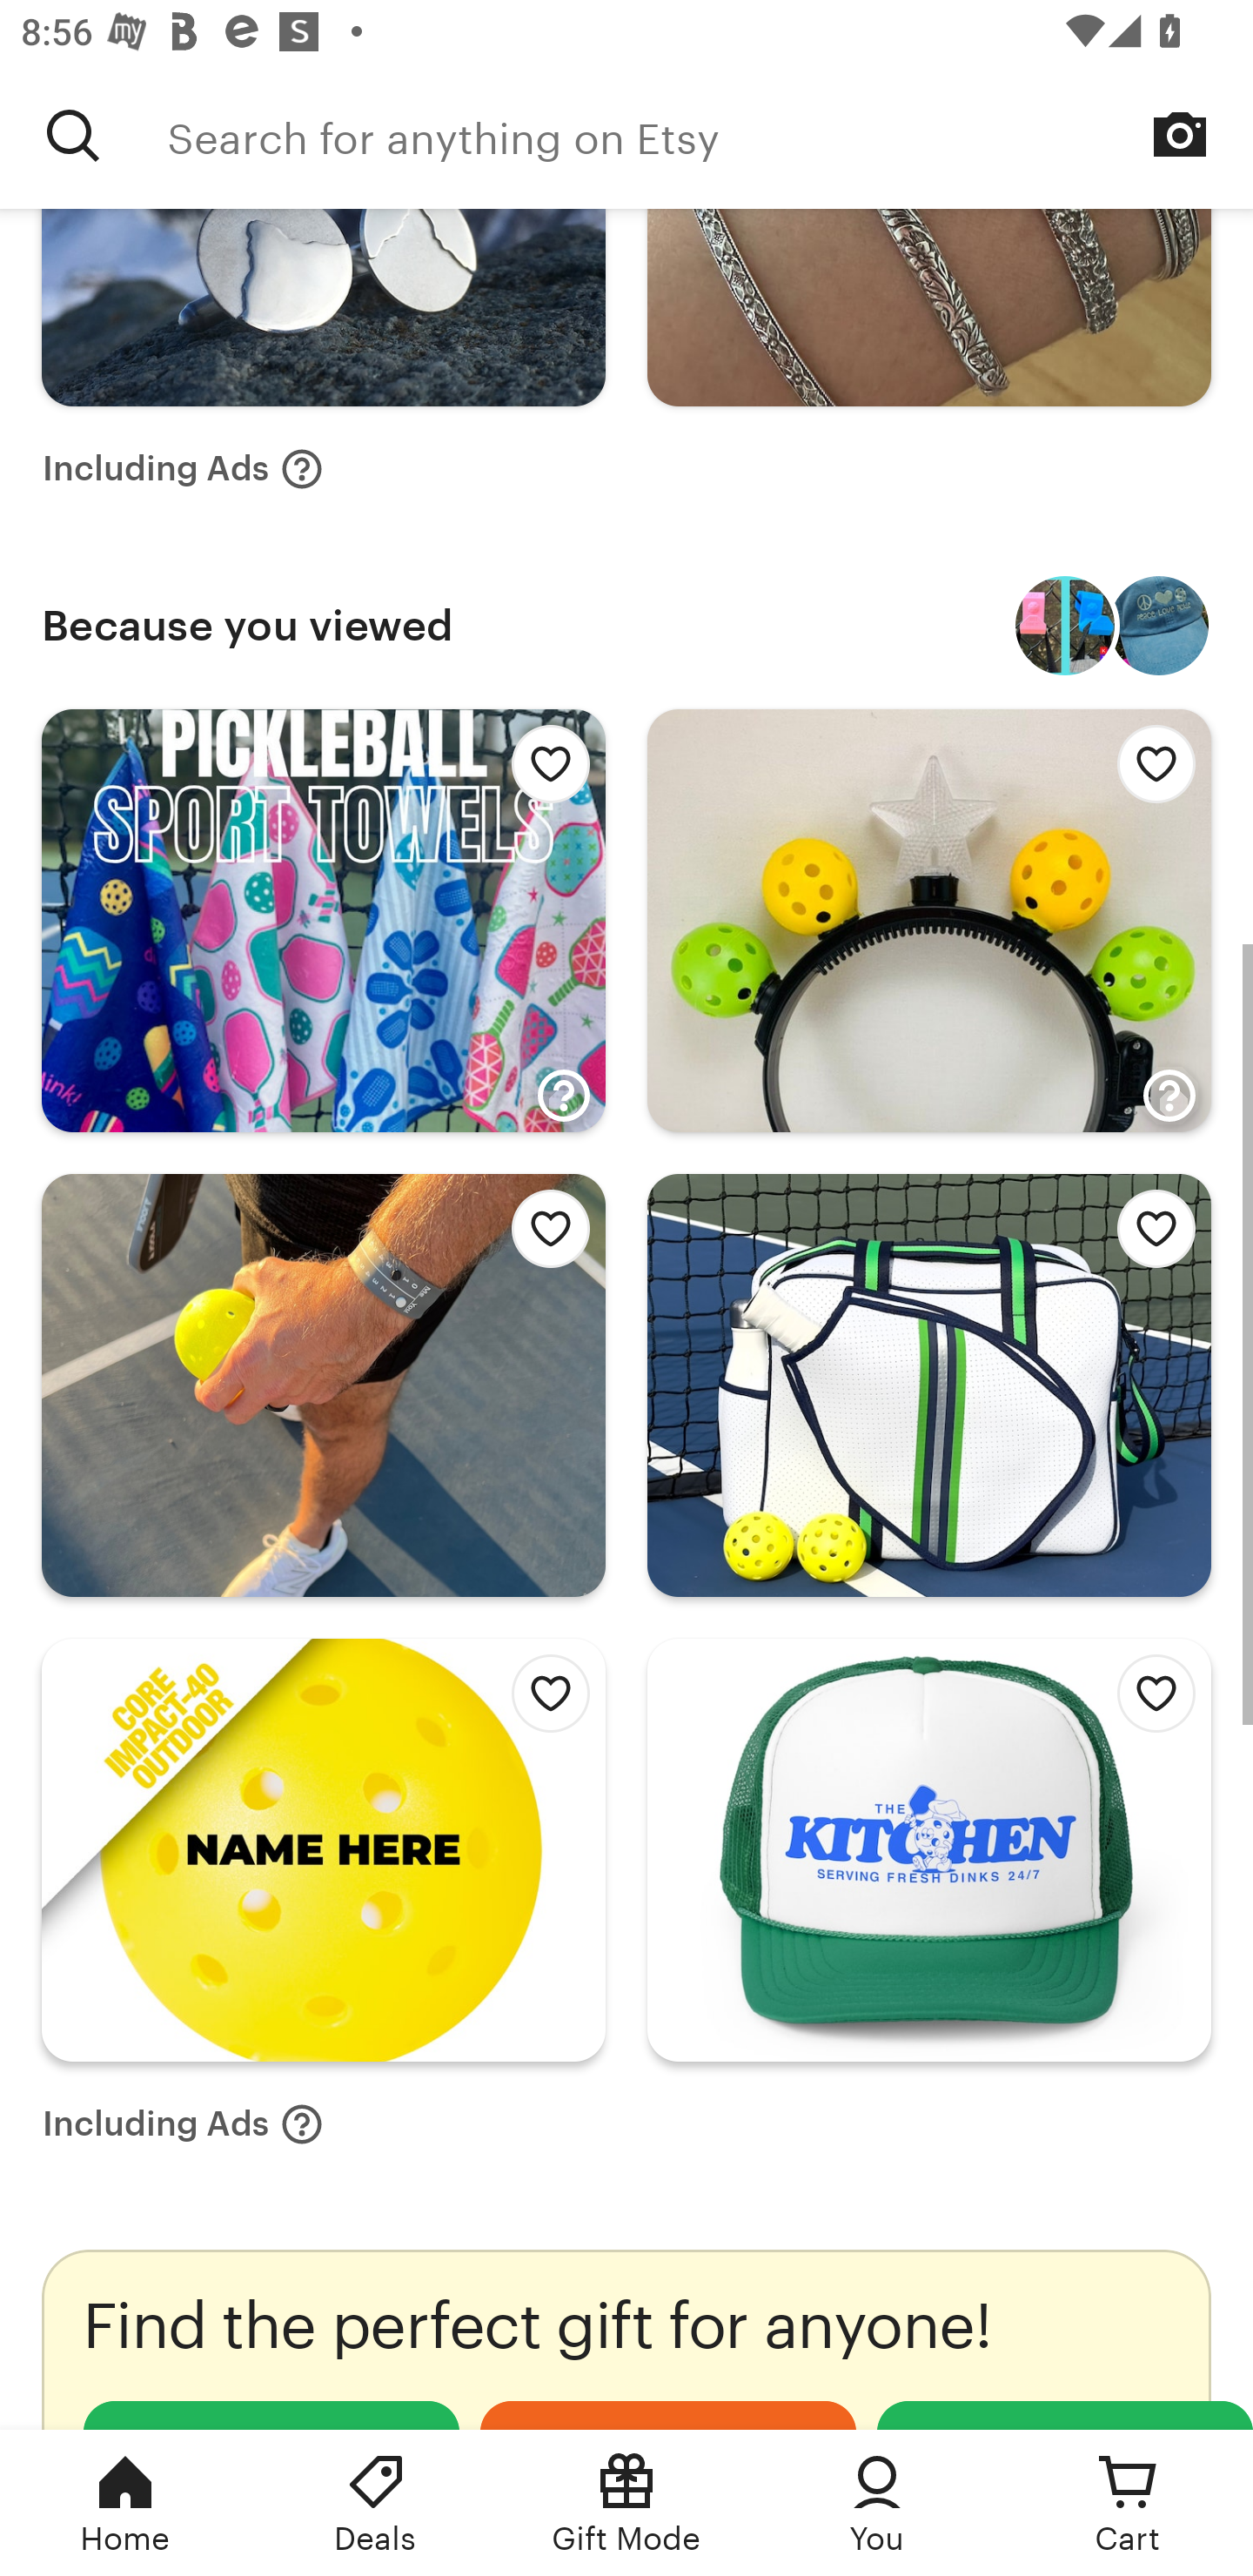  Describe the element at coordinates (710, 135) in the screenshot. I see `Search for anything on Etsy` at that location.